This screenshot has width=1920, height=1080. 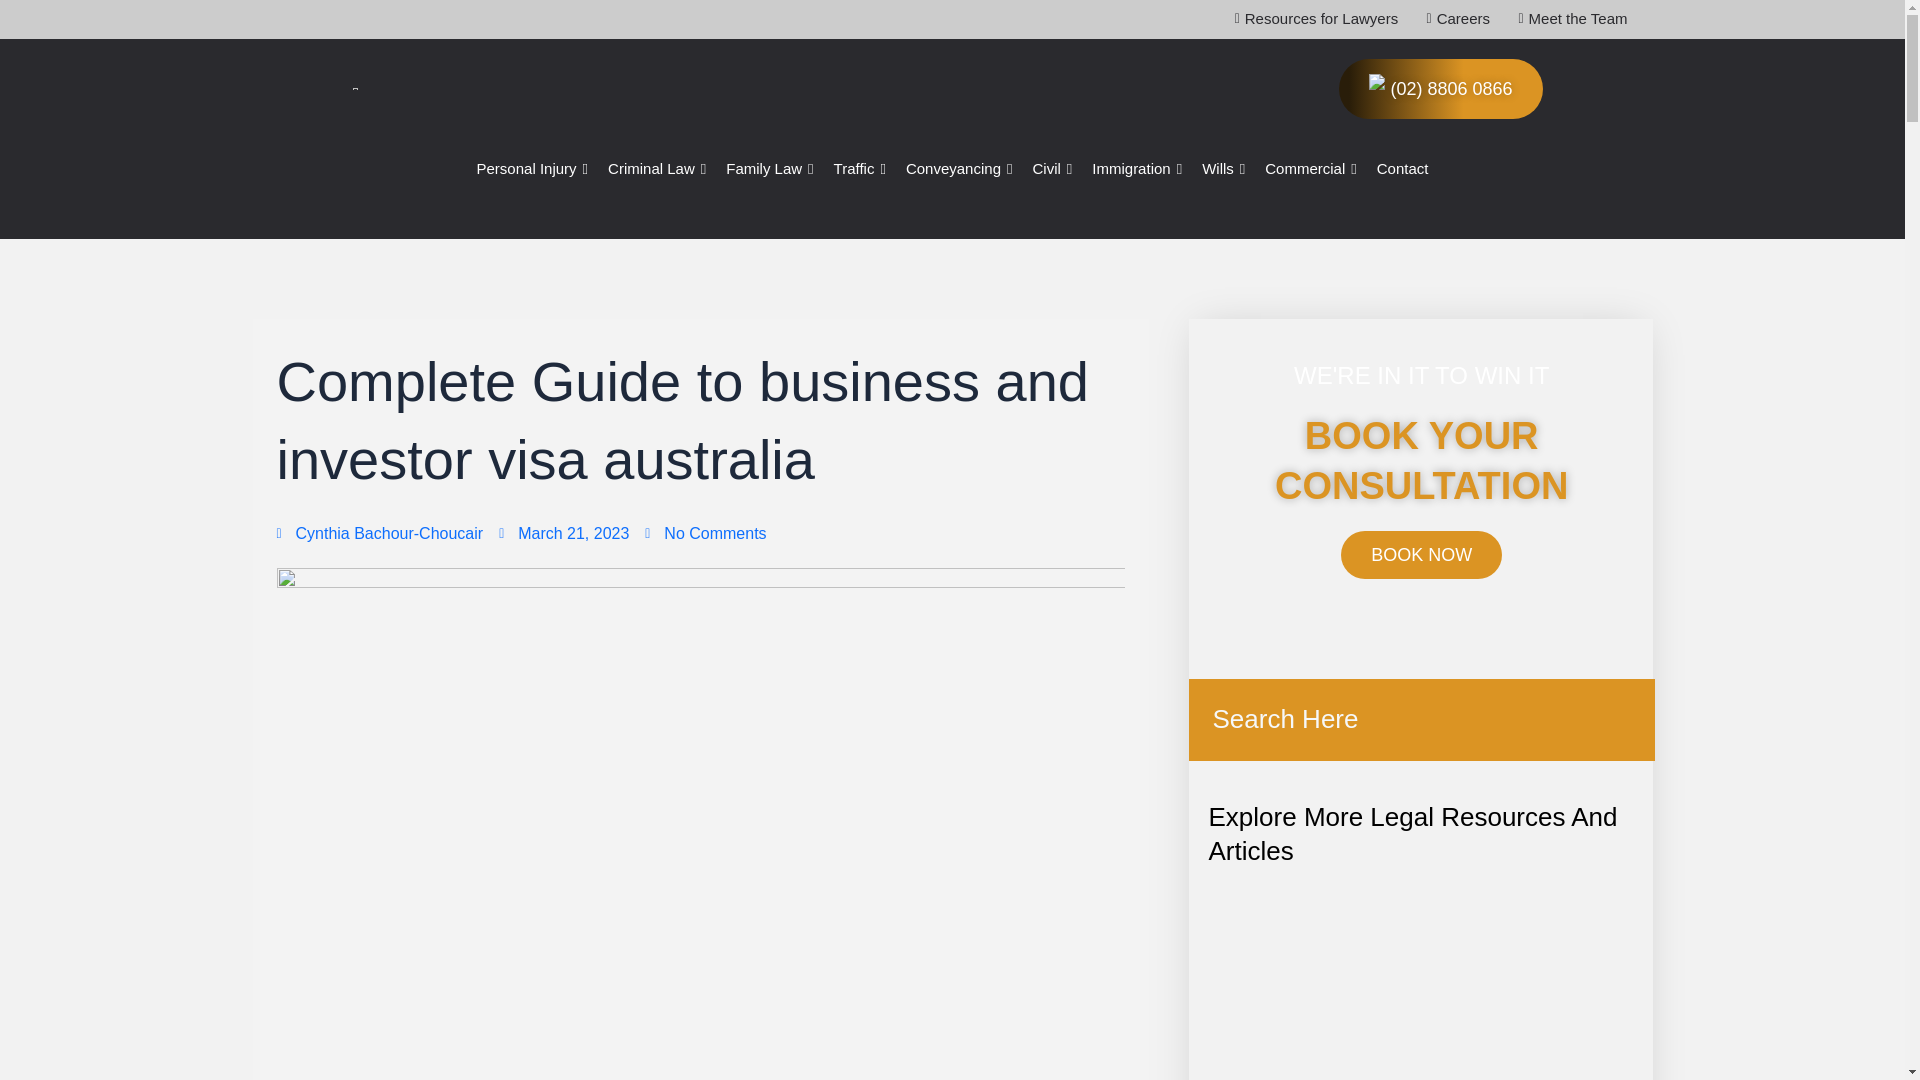 What do you see at coordinates (1566, 19) in the screenshot?
I see `Meet the Team` at bounding box center [1566, 19].